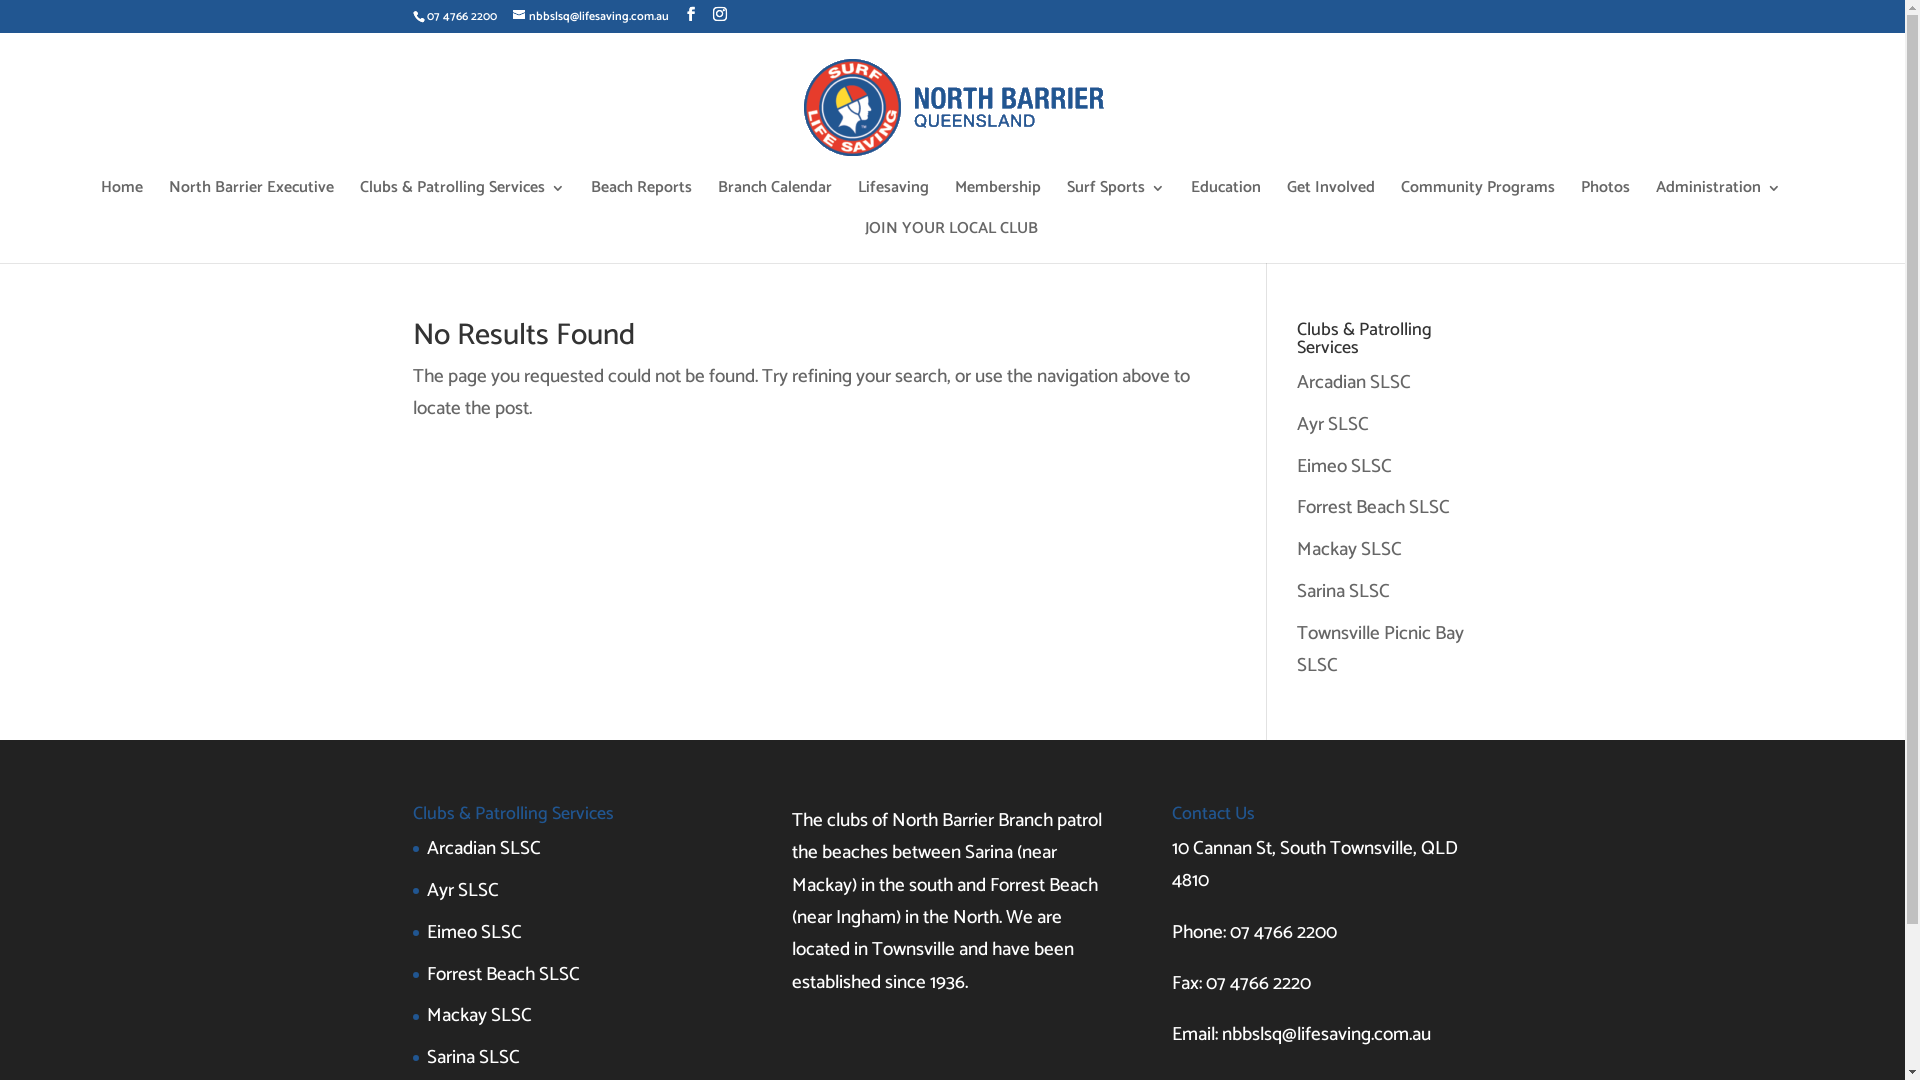 The image size is (1920, 1080). I want to click on Townsville Picnic Bay SLSC, so click(1380, 650).